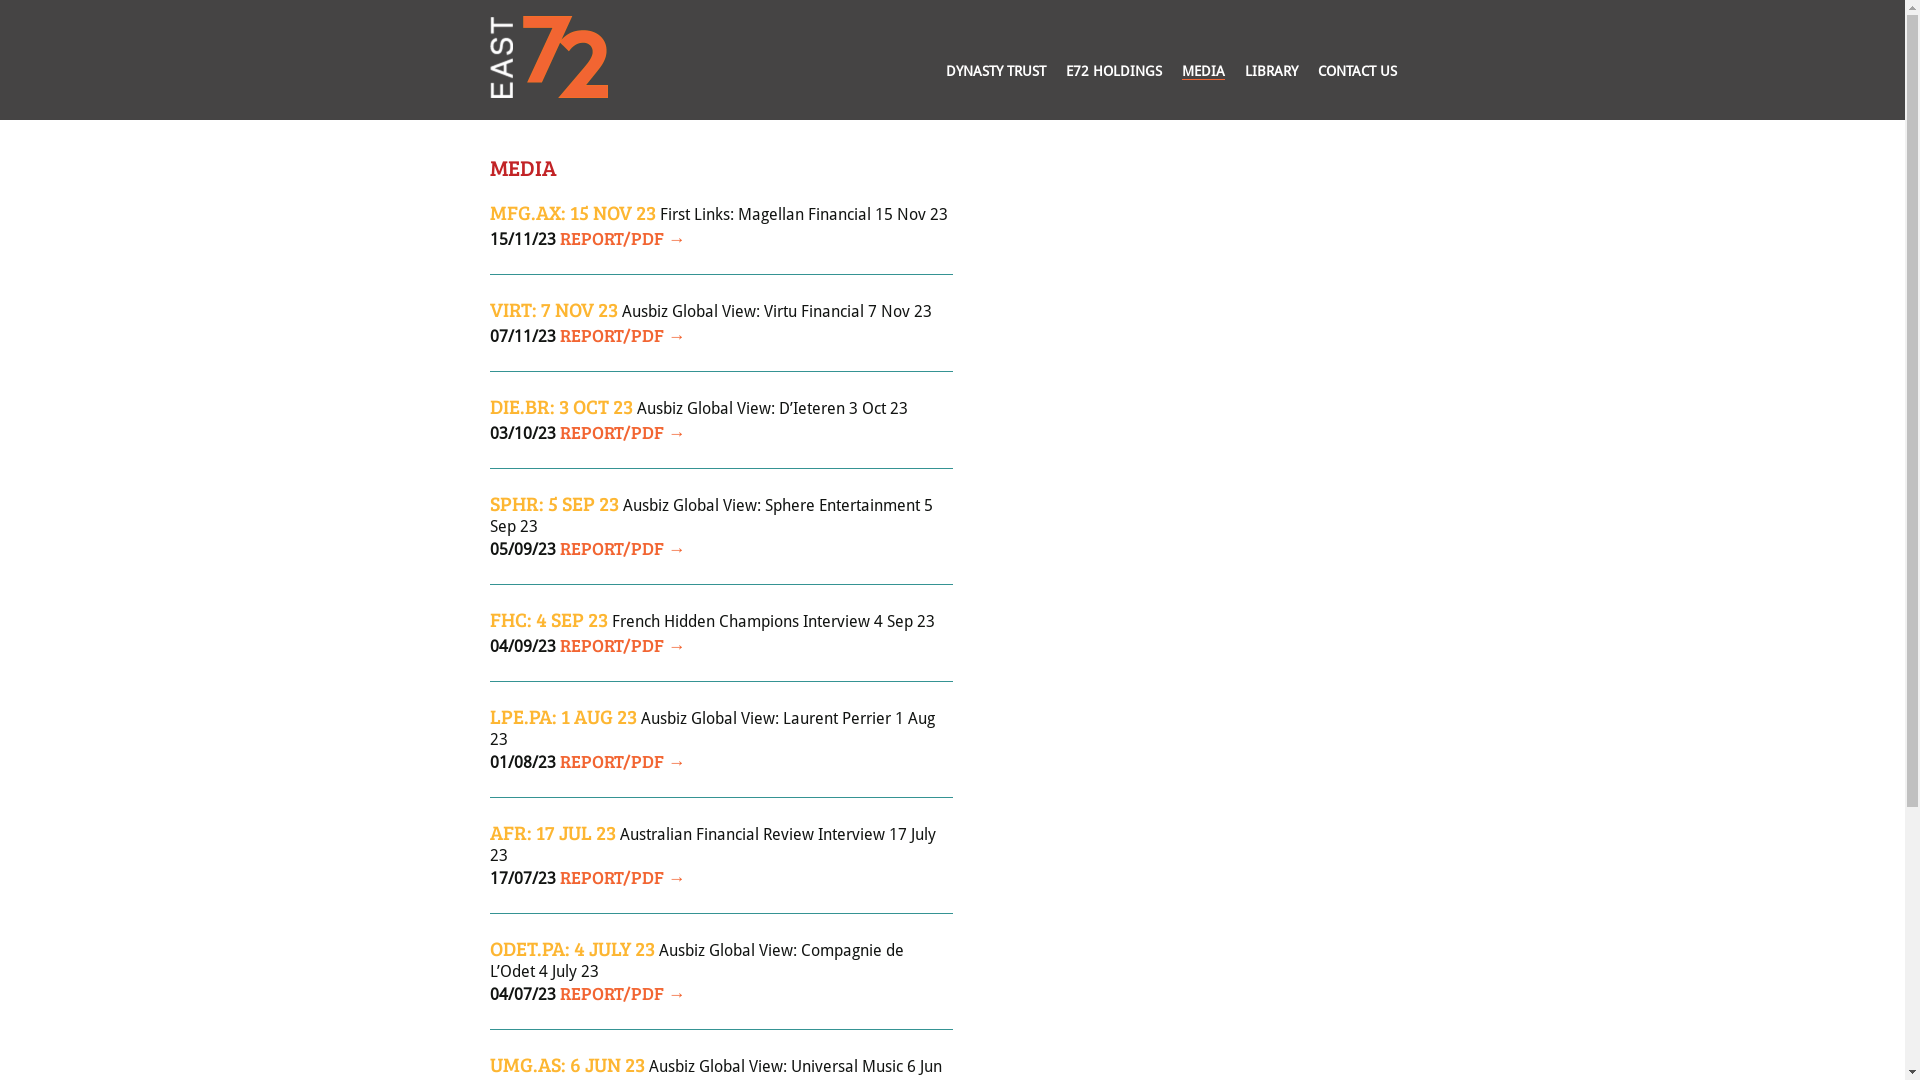 The width and height of the screenshot is (1920, 1080). What do you see at coordinates (996, 72) in the screenshot?
I see `DYNASTY TRUST` at bounding box center [996, 72].